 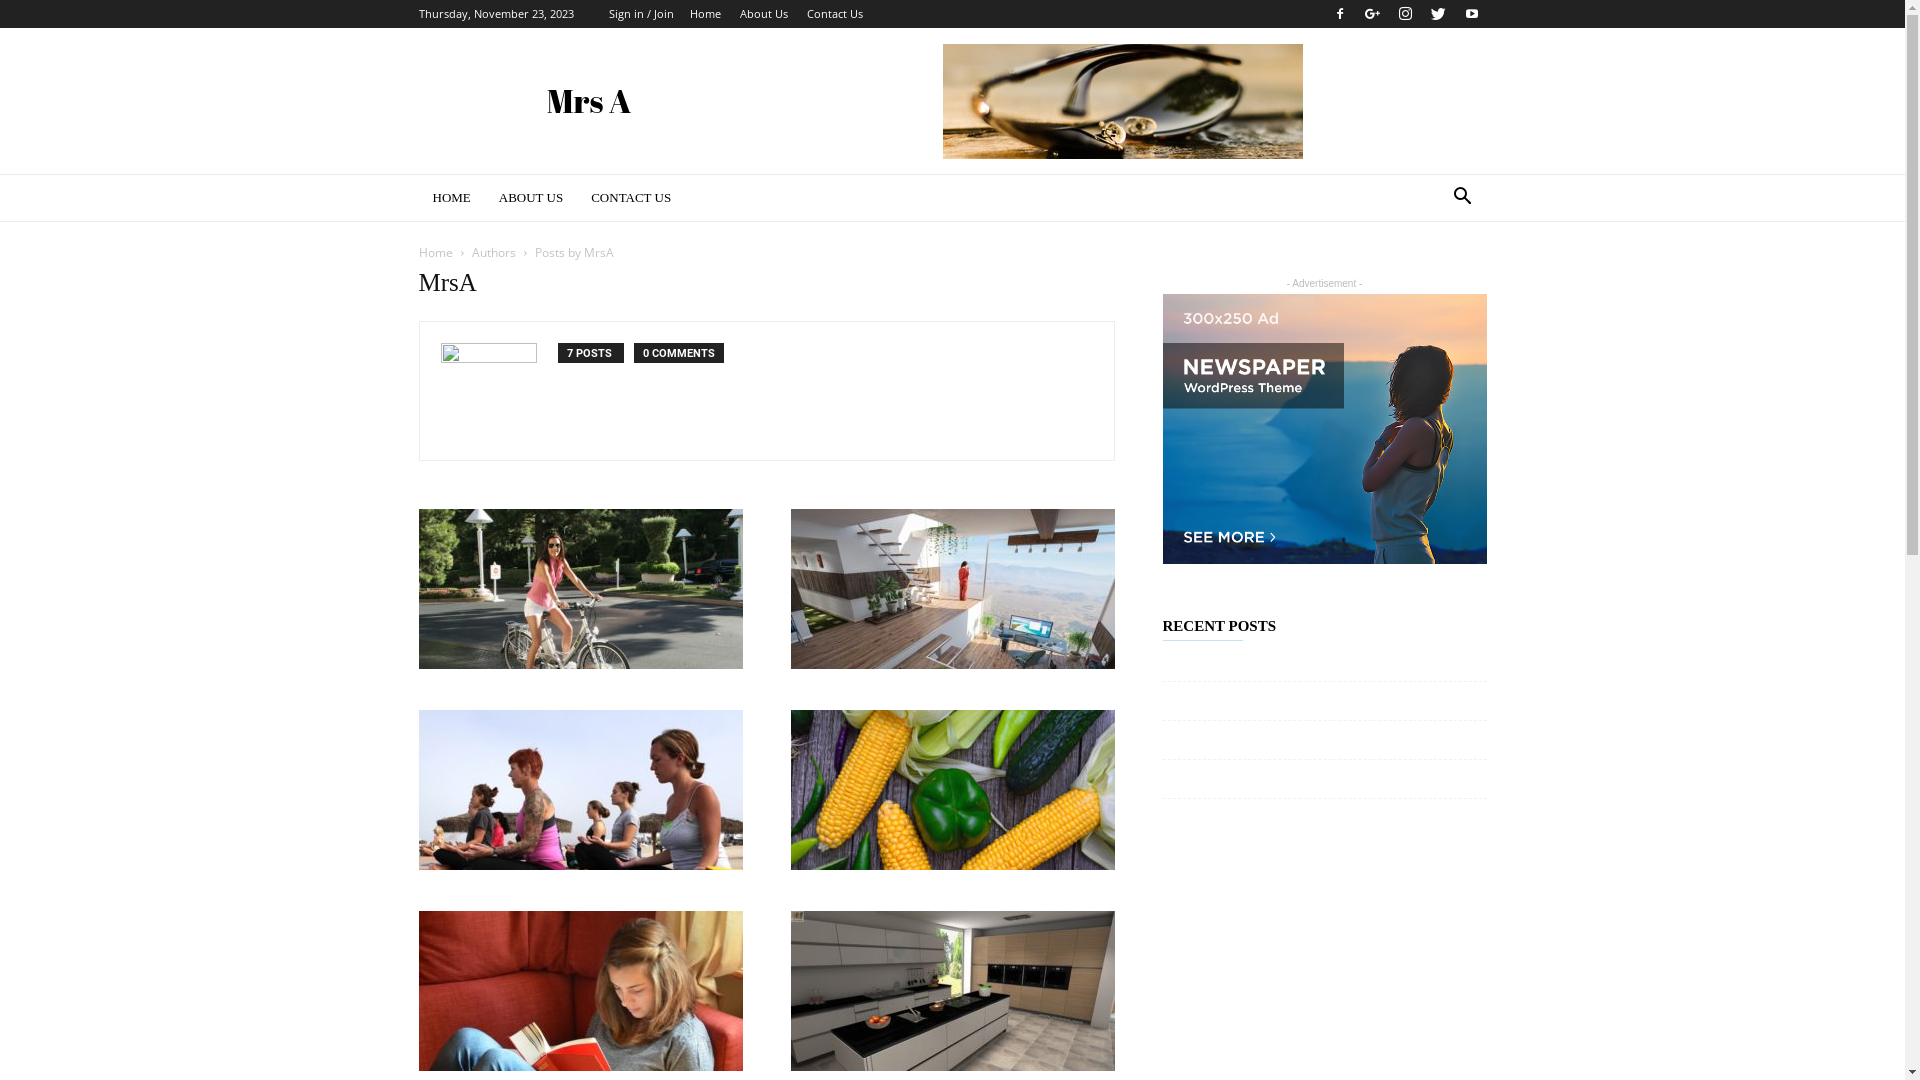 I want to click on ABOUT US, so click(x=531, y=198).